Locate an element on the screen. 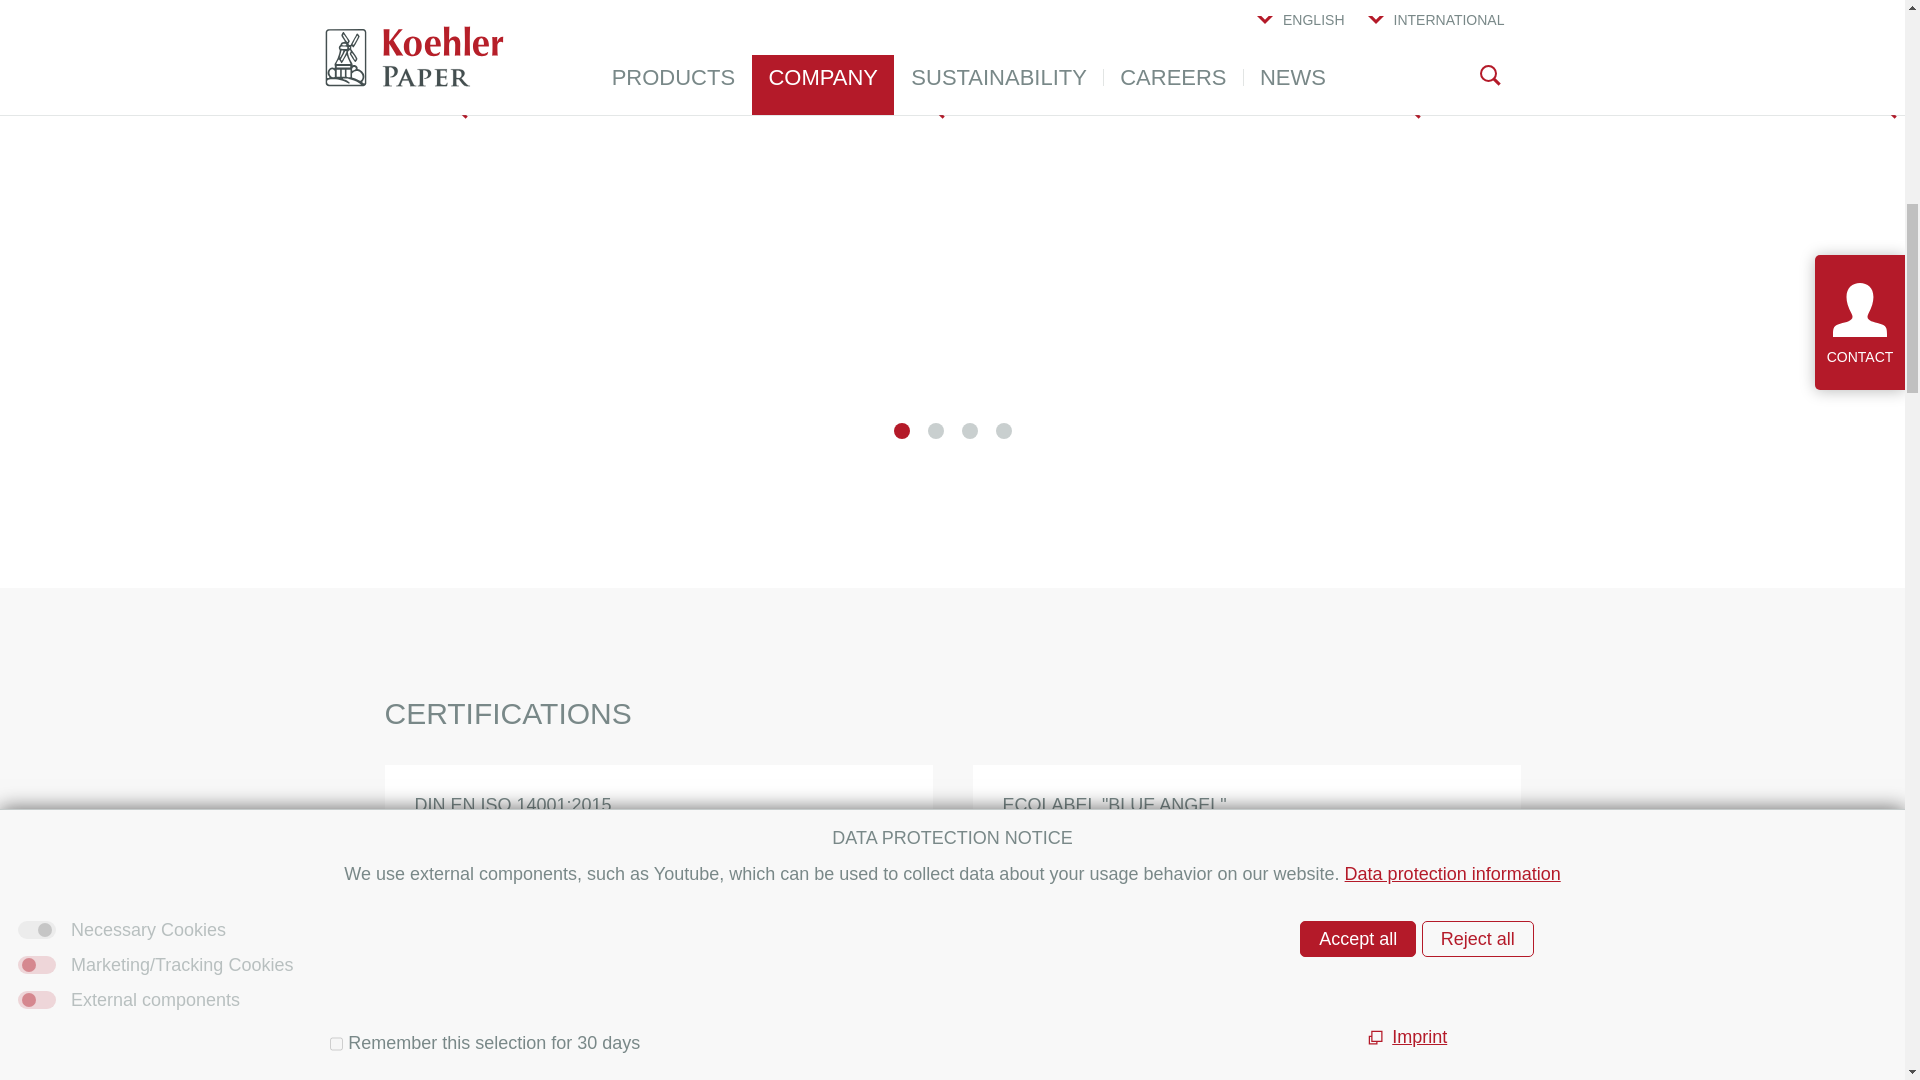 The height and width of the screenshot is (1080, 1920). "Blue Angle" is located at coordinates (1245, 963).